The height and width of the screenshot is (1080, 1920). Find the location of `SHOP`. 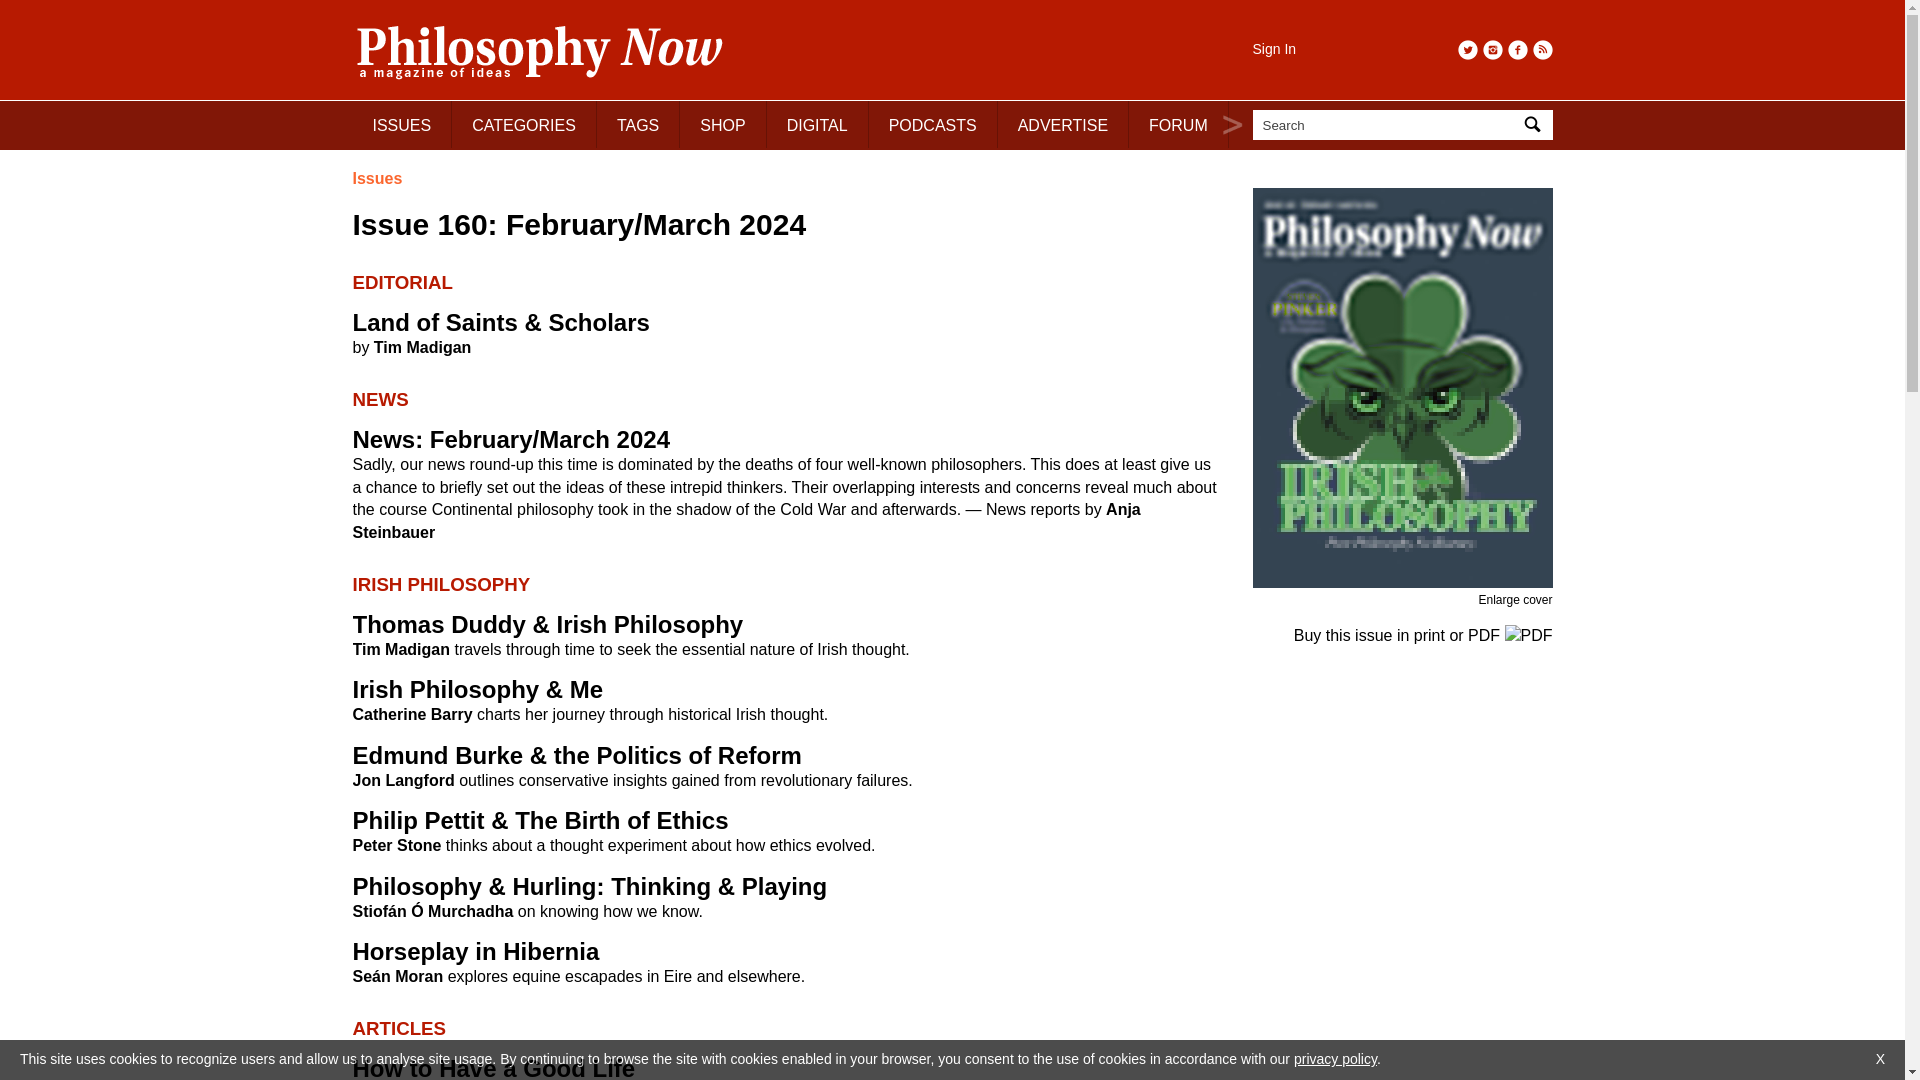

SHOP is located at coordinates (722, 124).